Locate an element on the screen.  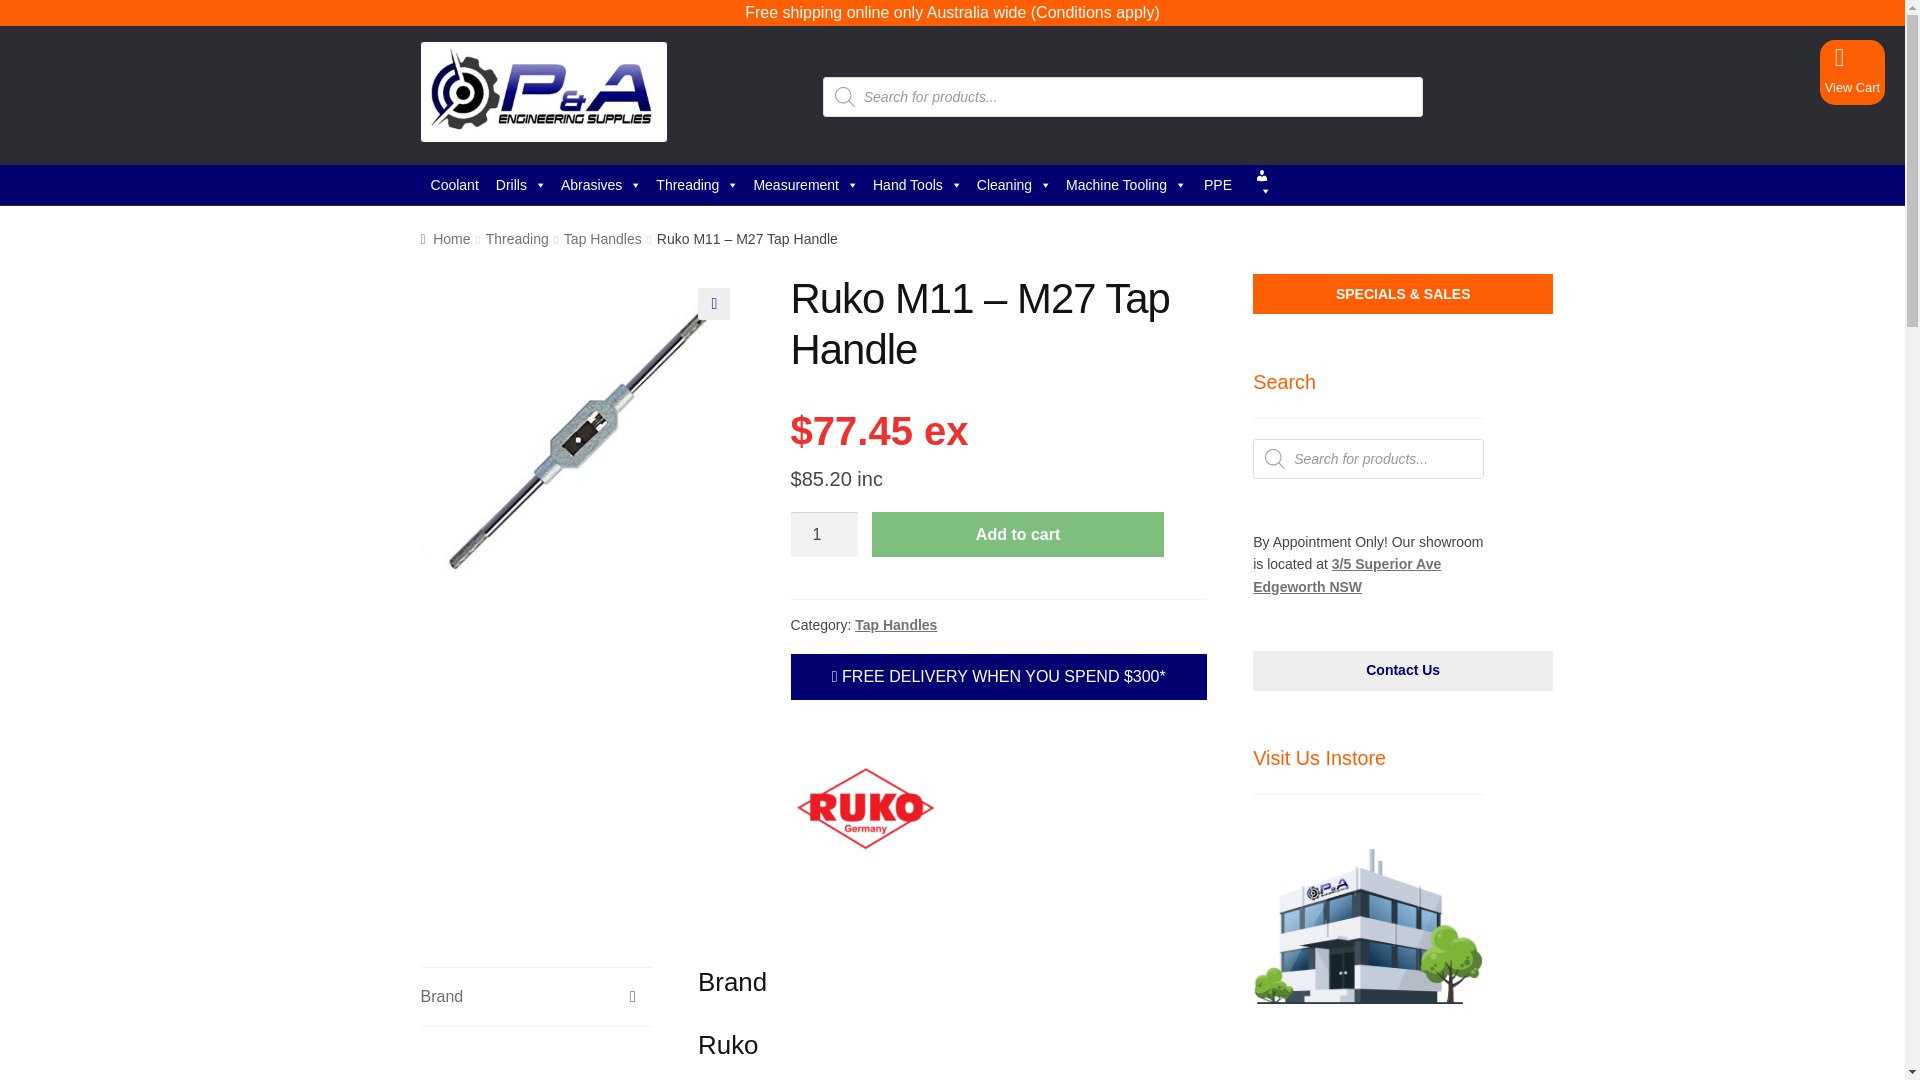
Threading is located at coordinates (696, 185).